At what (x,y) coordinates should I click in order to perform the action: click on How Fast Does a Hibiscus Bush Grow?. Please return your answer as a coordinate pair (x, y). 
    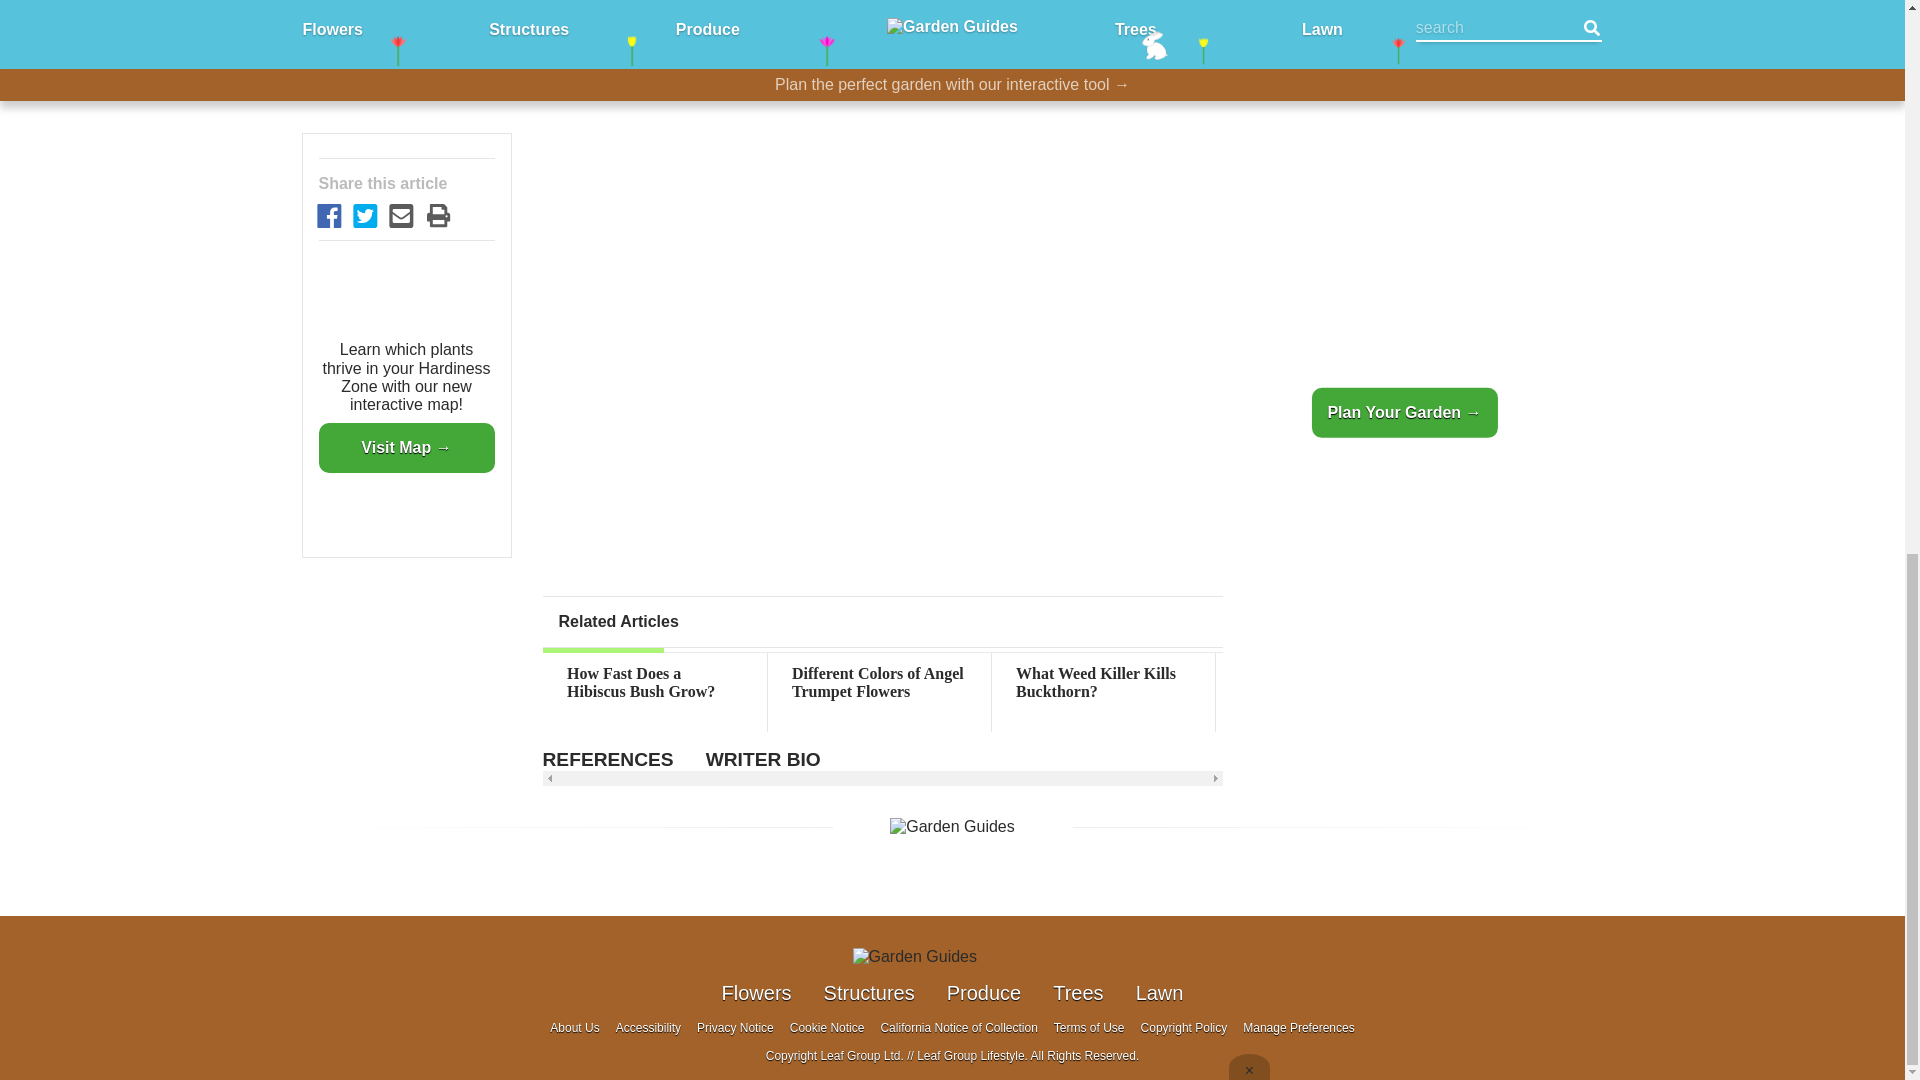
    Looking at the image, I should click on (654, 683).